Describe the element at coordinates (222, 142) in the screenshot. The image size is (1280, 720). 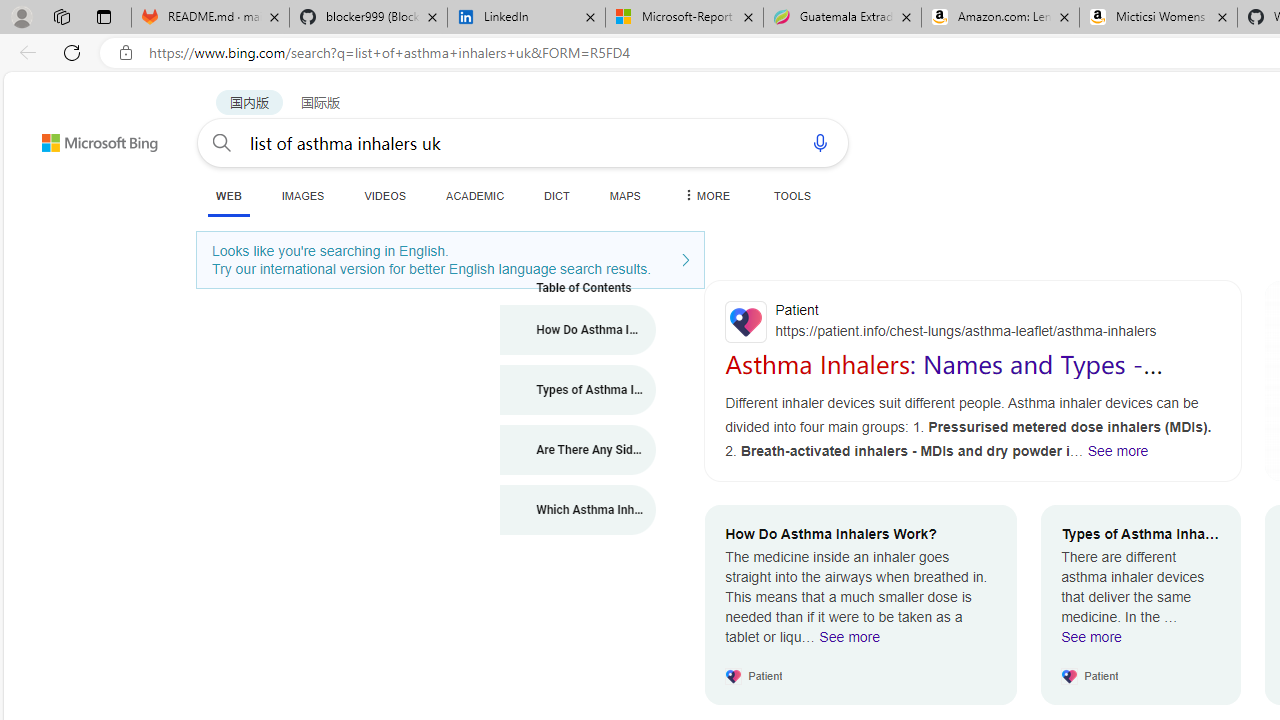
I see `Search button` at that location.